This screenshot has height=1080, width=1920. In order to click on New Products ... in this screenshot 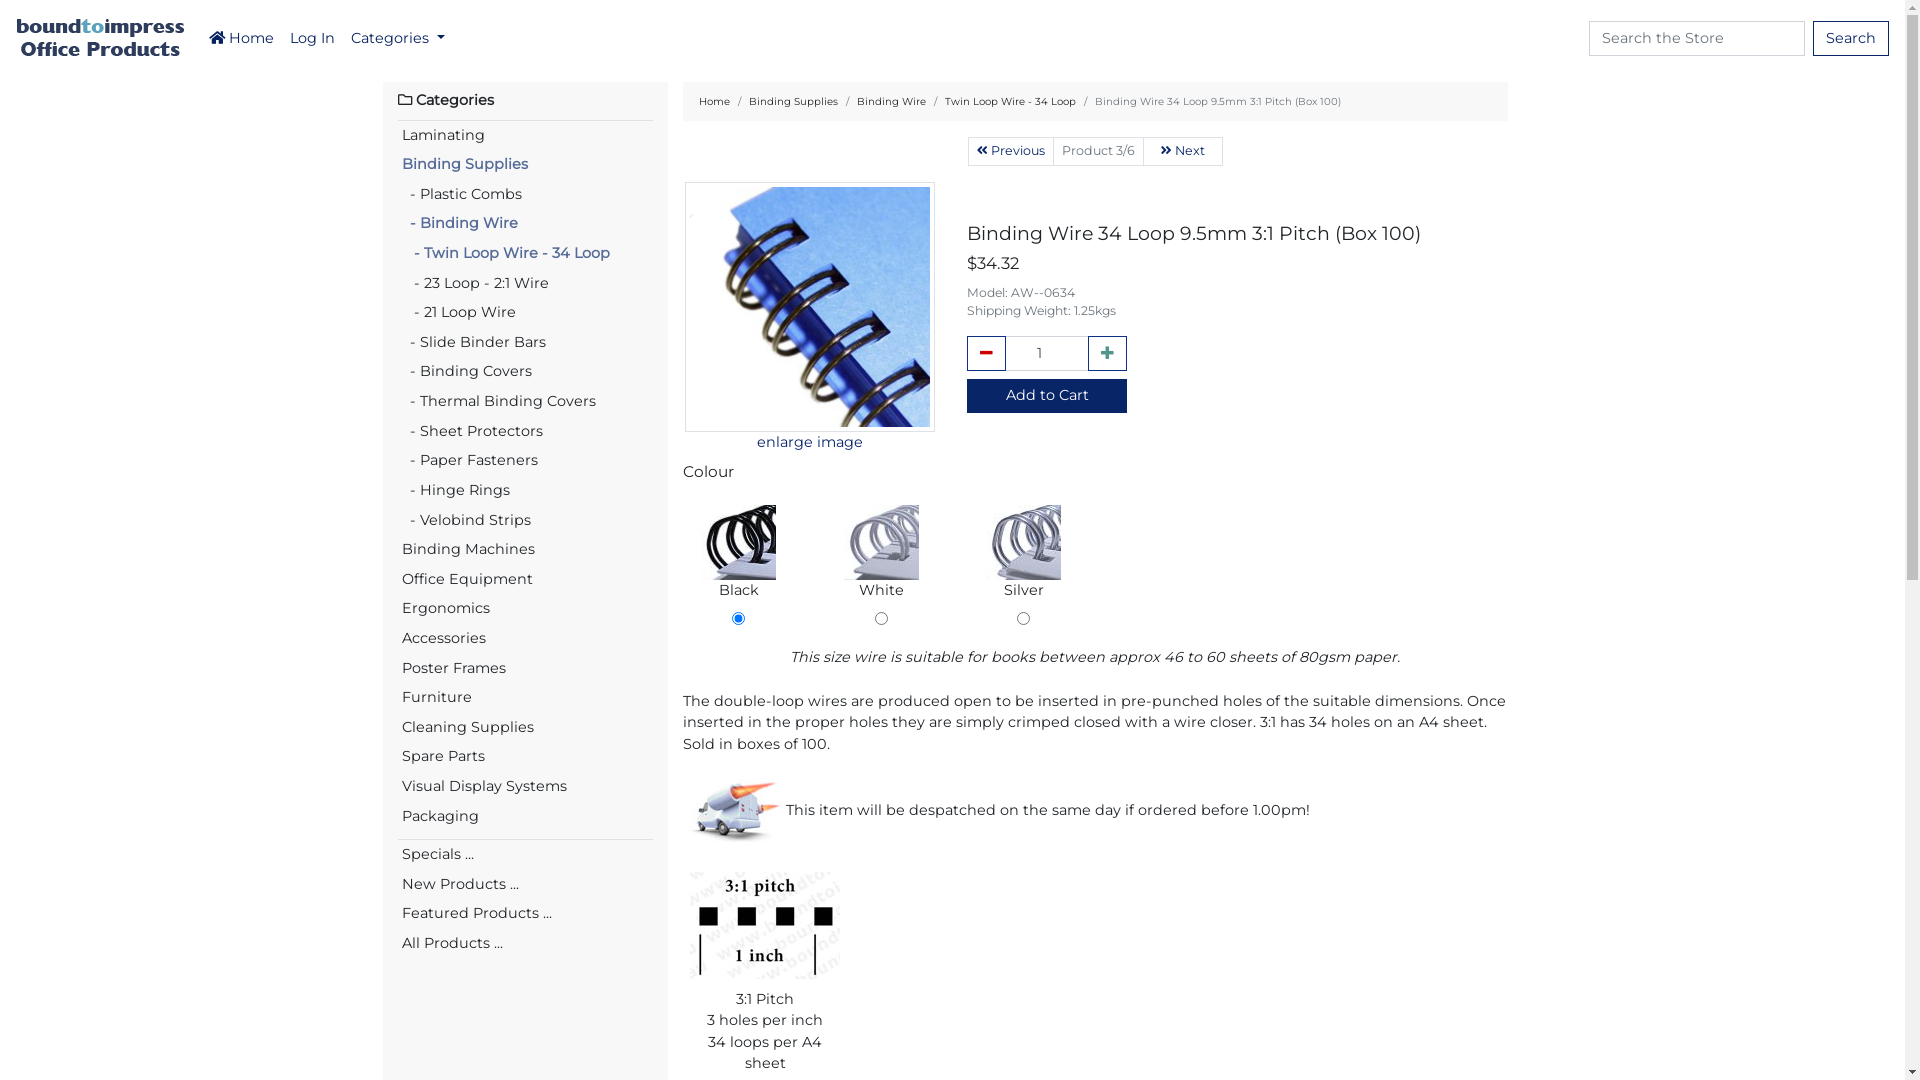, I will do `click(526, 885)`.